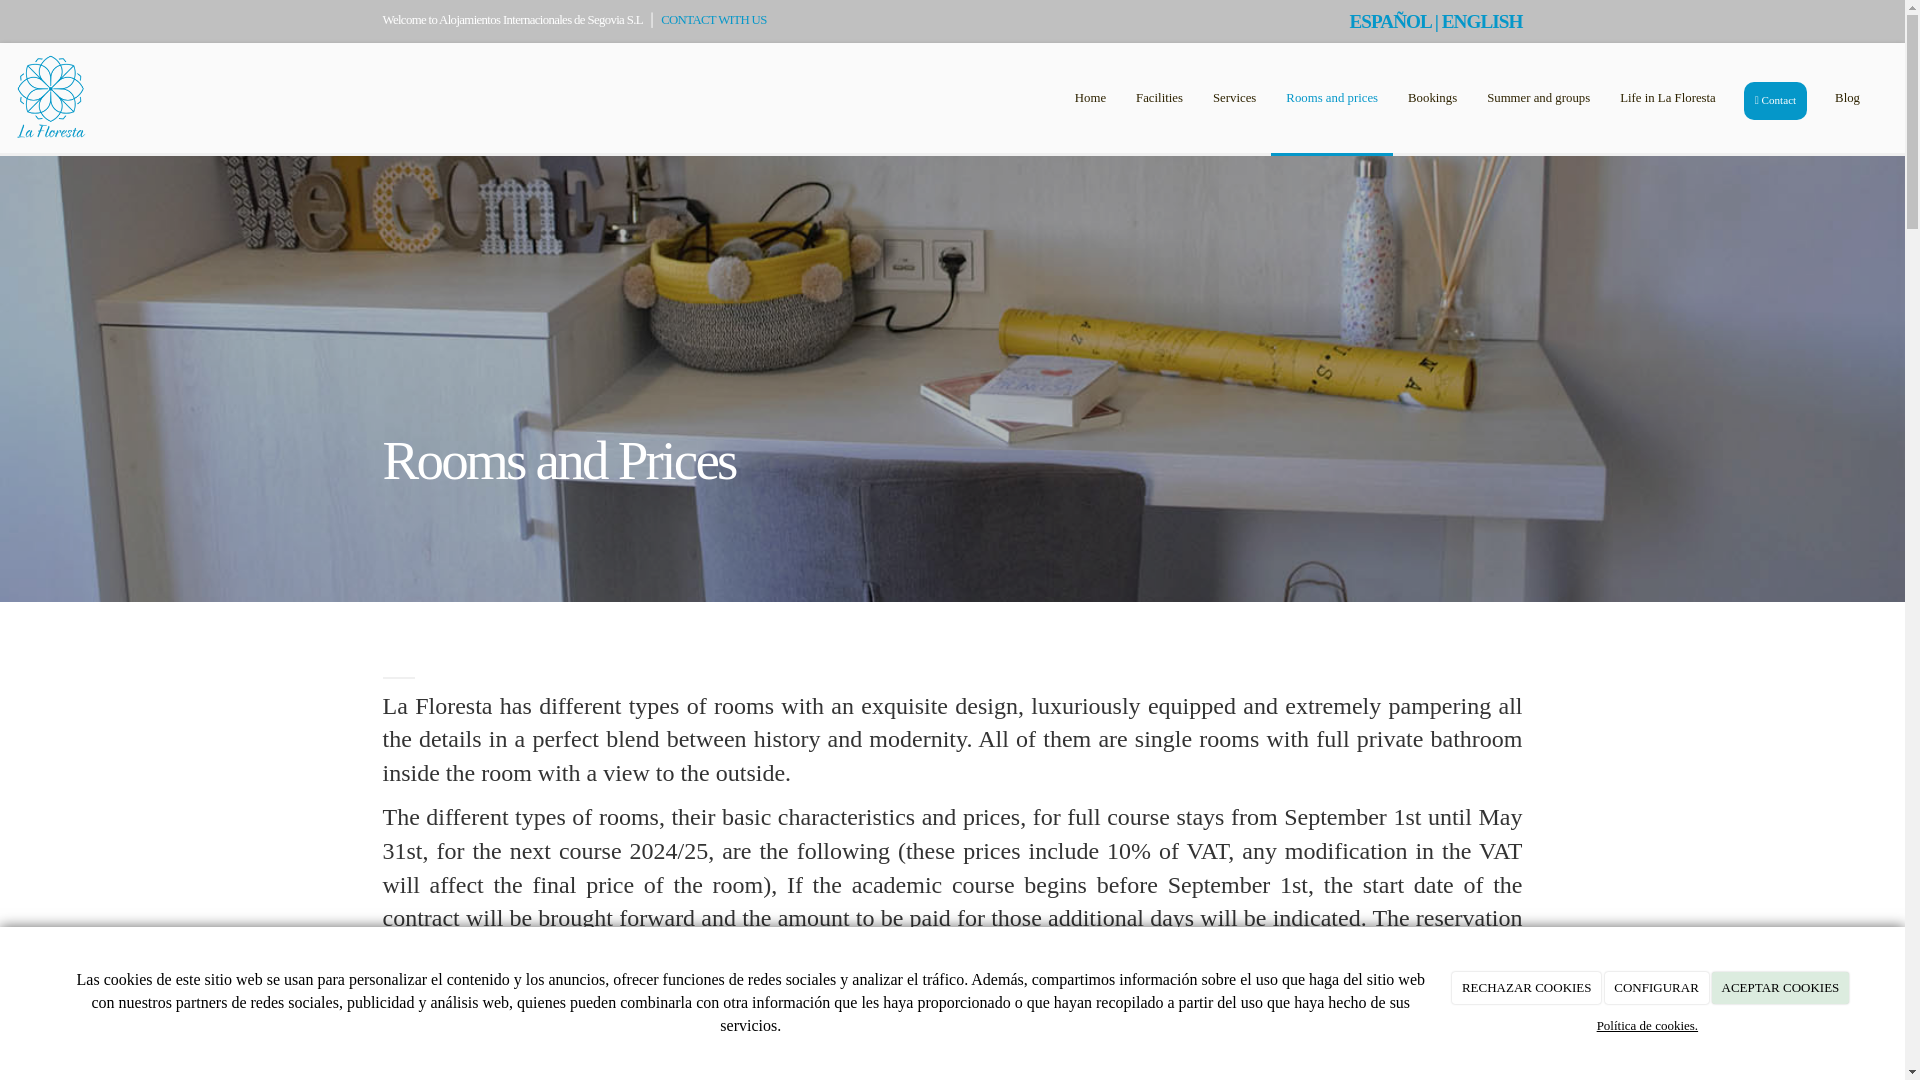 The height and width of the screenshot is (1080, 1920). What do you see at coordinates (1482, 21) in the screenshot?
I see `ENGLISH` at bounding box center [1482, 21].